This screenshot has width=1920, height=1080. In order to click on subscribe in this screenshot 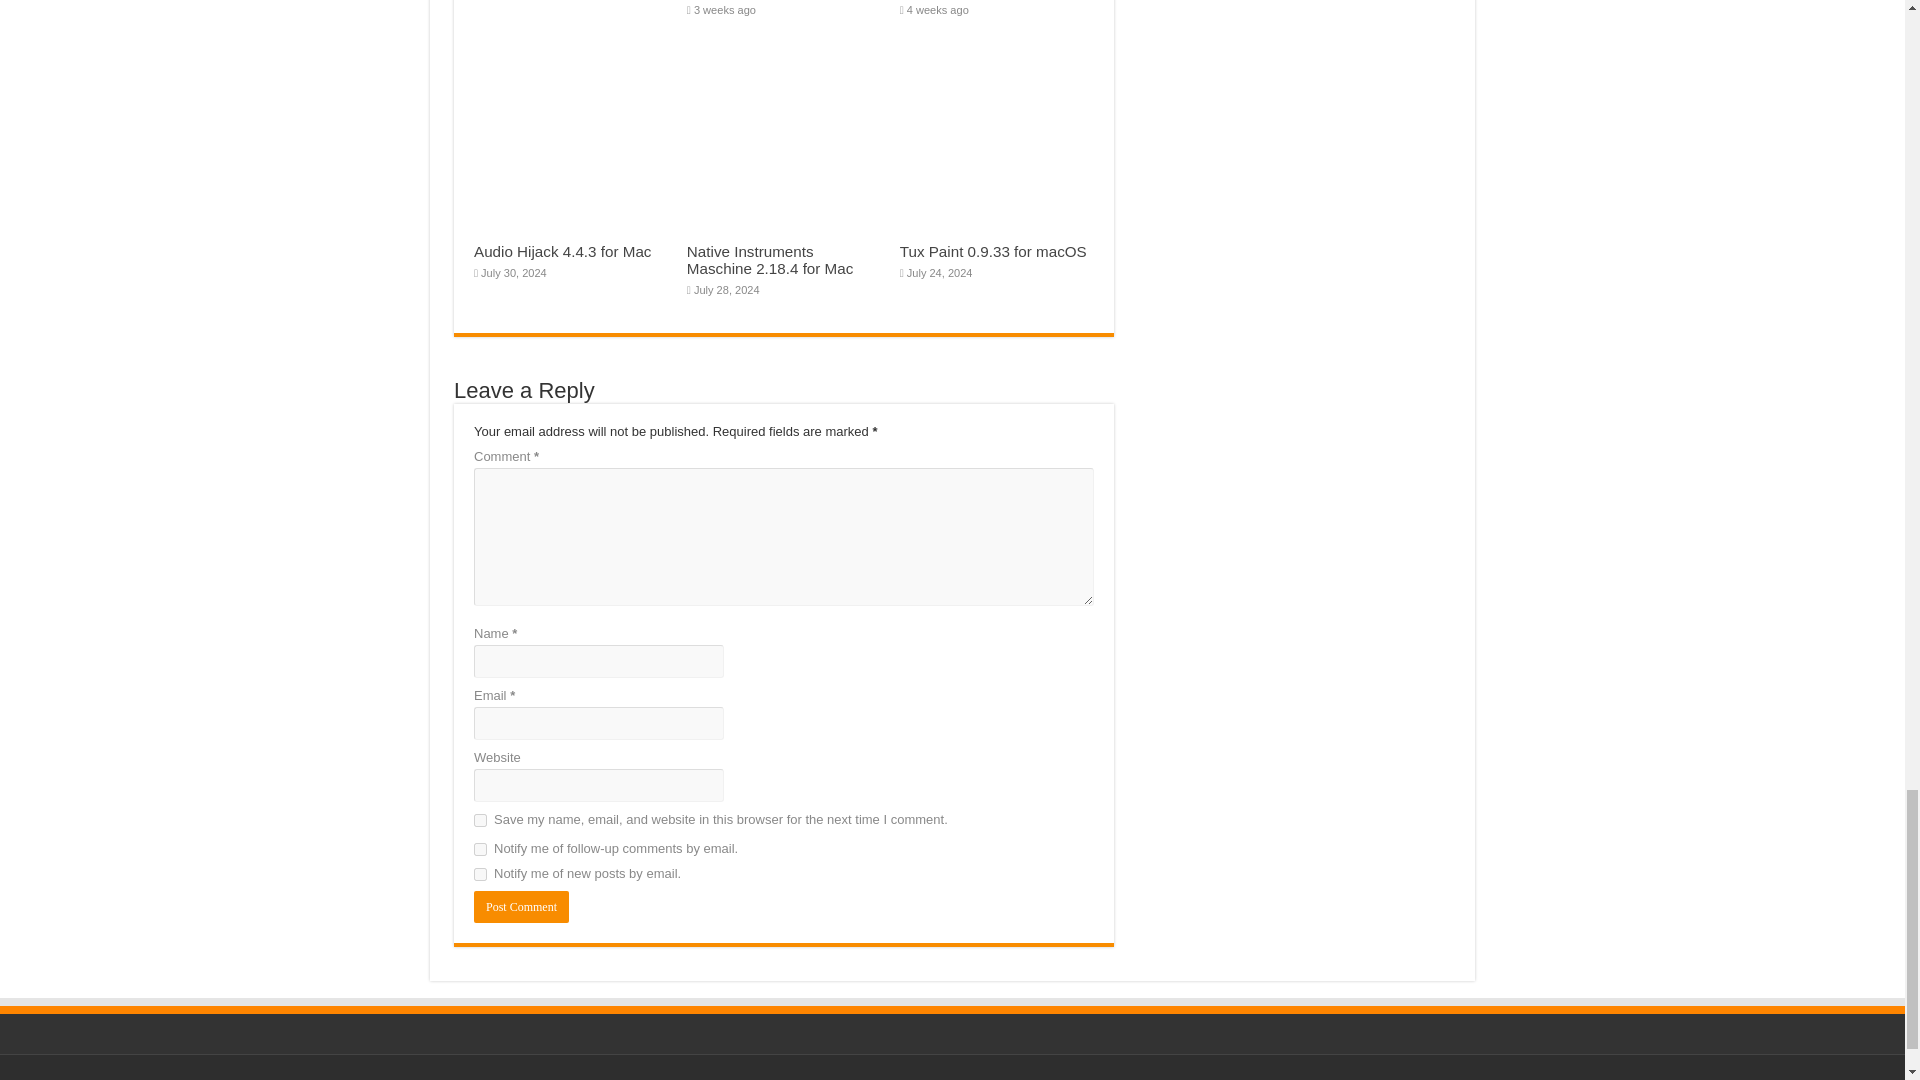, I will do `click(480, 850)`.